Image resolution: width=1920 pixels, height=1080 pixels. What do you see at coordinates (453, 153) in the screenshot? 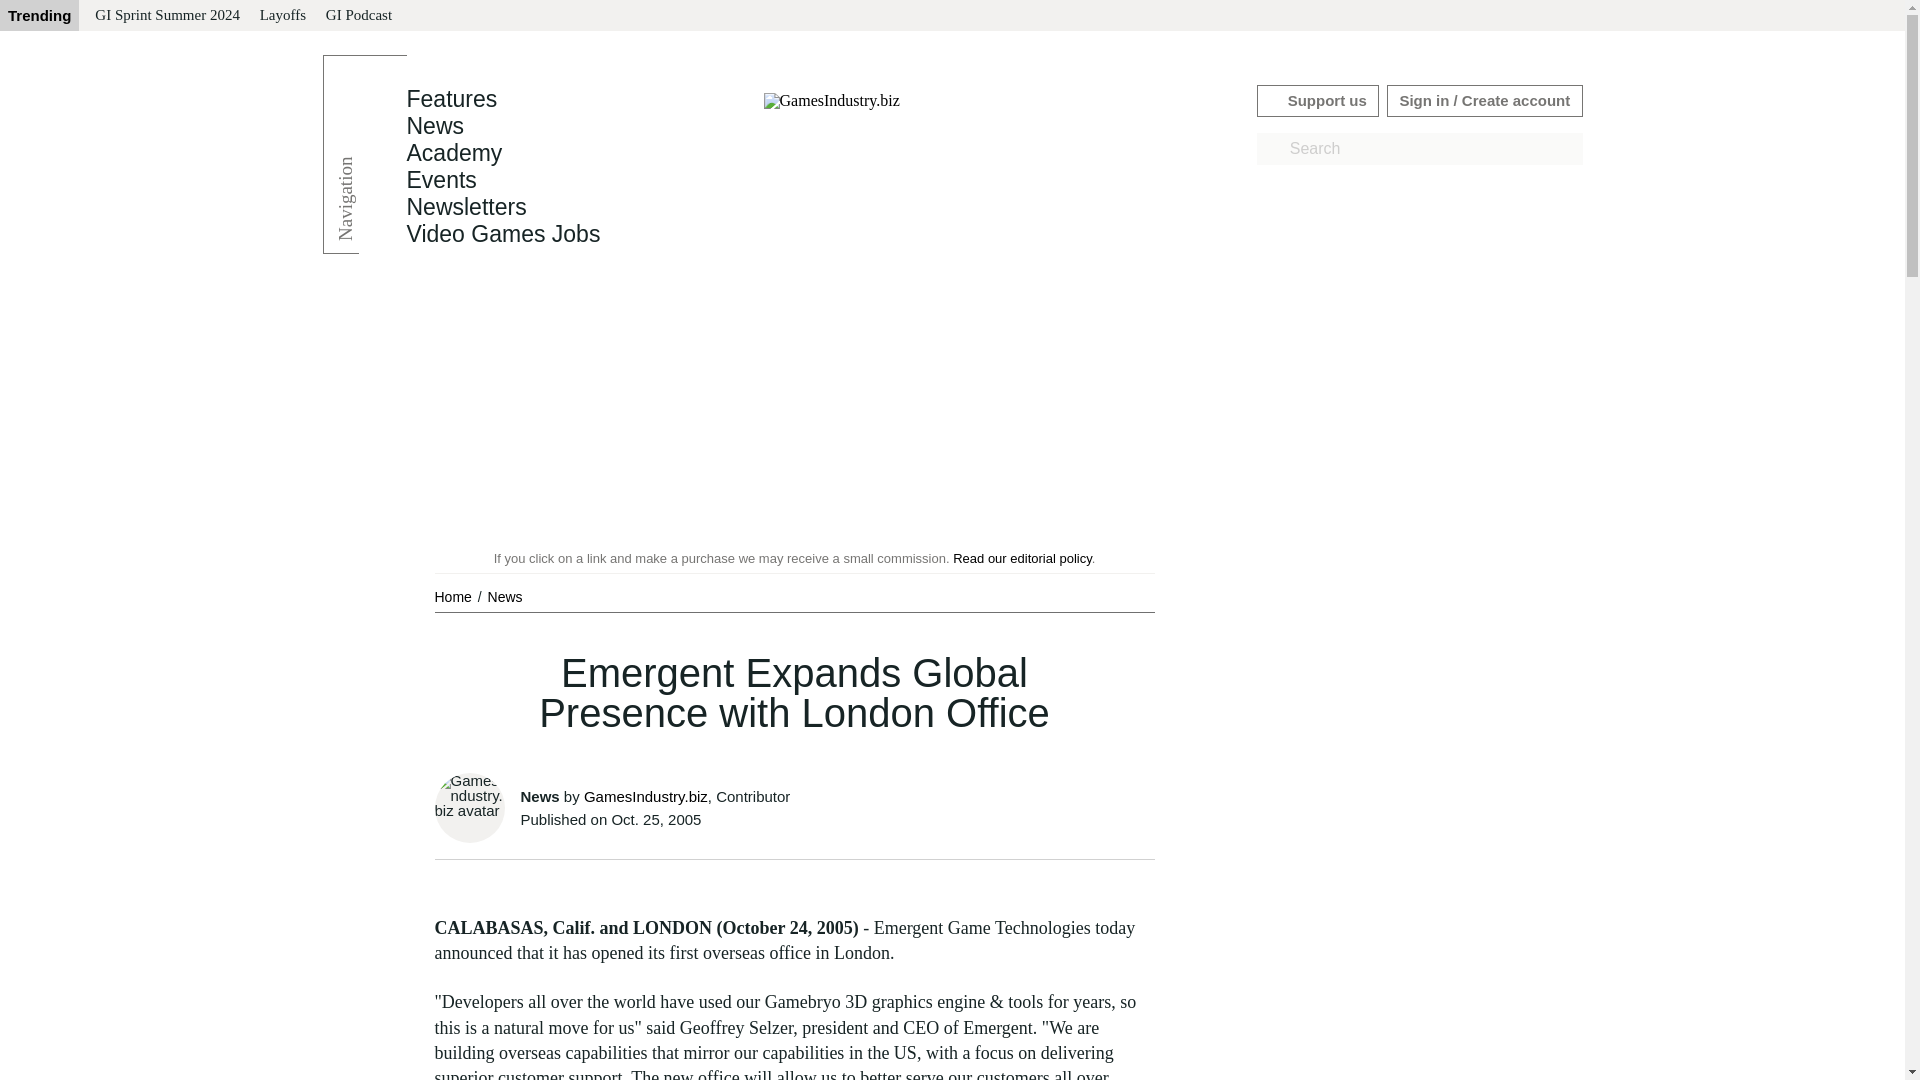
I see `Academy` at bounding box center [453, 153].